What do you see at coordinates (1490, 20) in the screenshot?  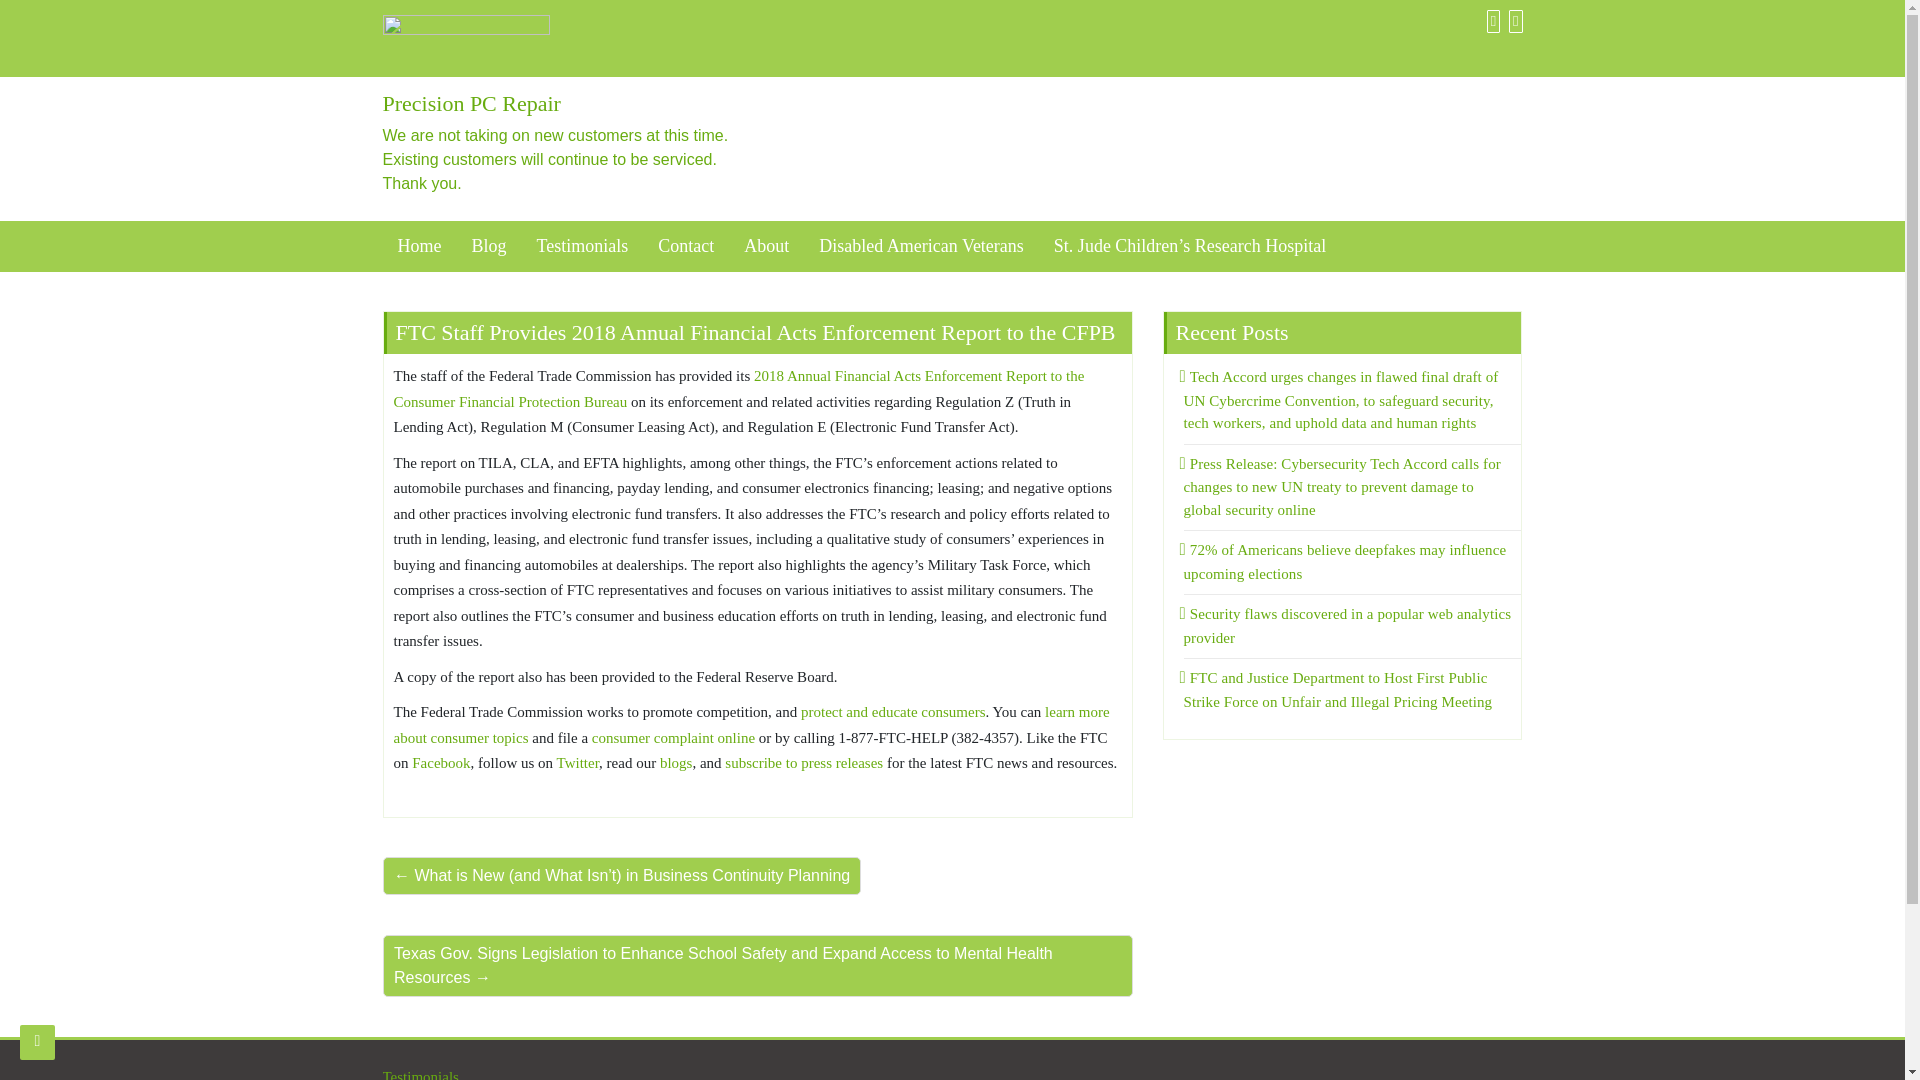 I see `Facebook` at bounding box center [1490, 20].